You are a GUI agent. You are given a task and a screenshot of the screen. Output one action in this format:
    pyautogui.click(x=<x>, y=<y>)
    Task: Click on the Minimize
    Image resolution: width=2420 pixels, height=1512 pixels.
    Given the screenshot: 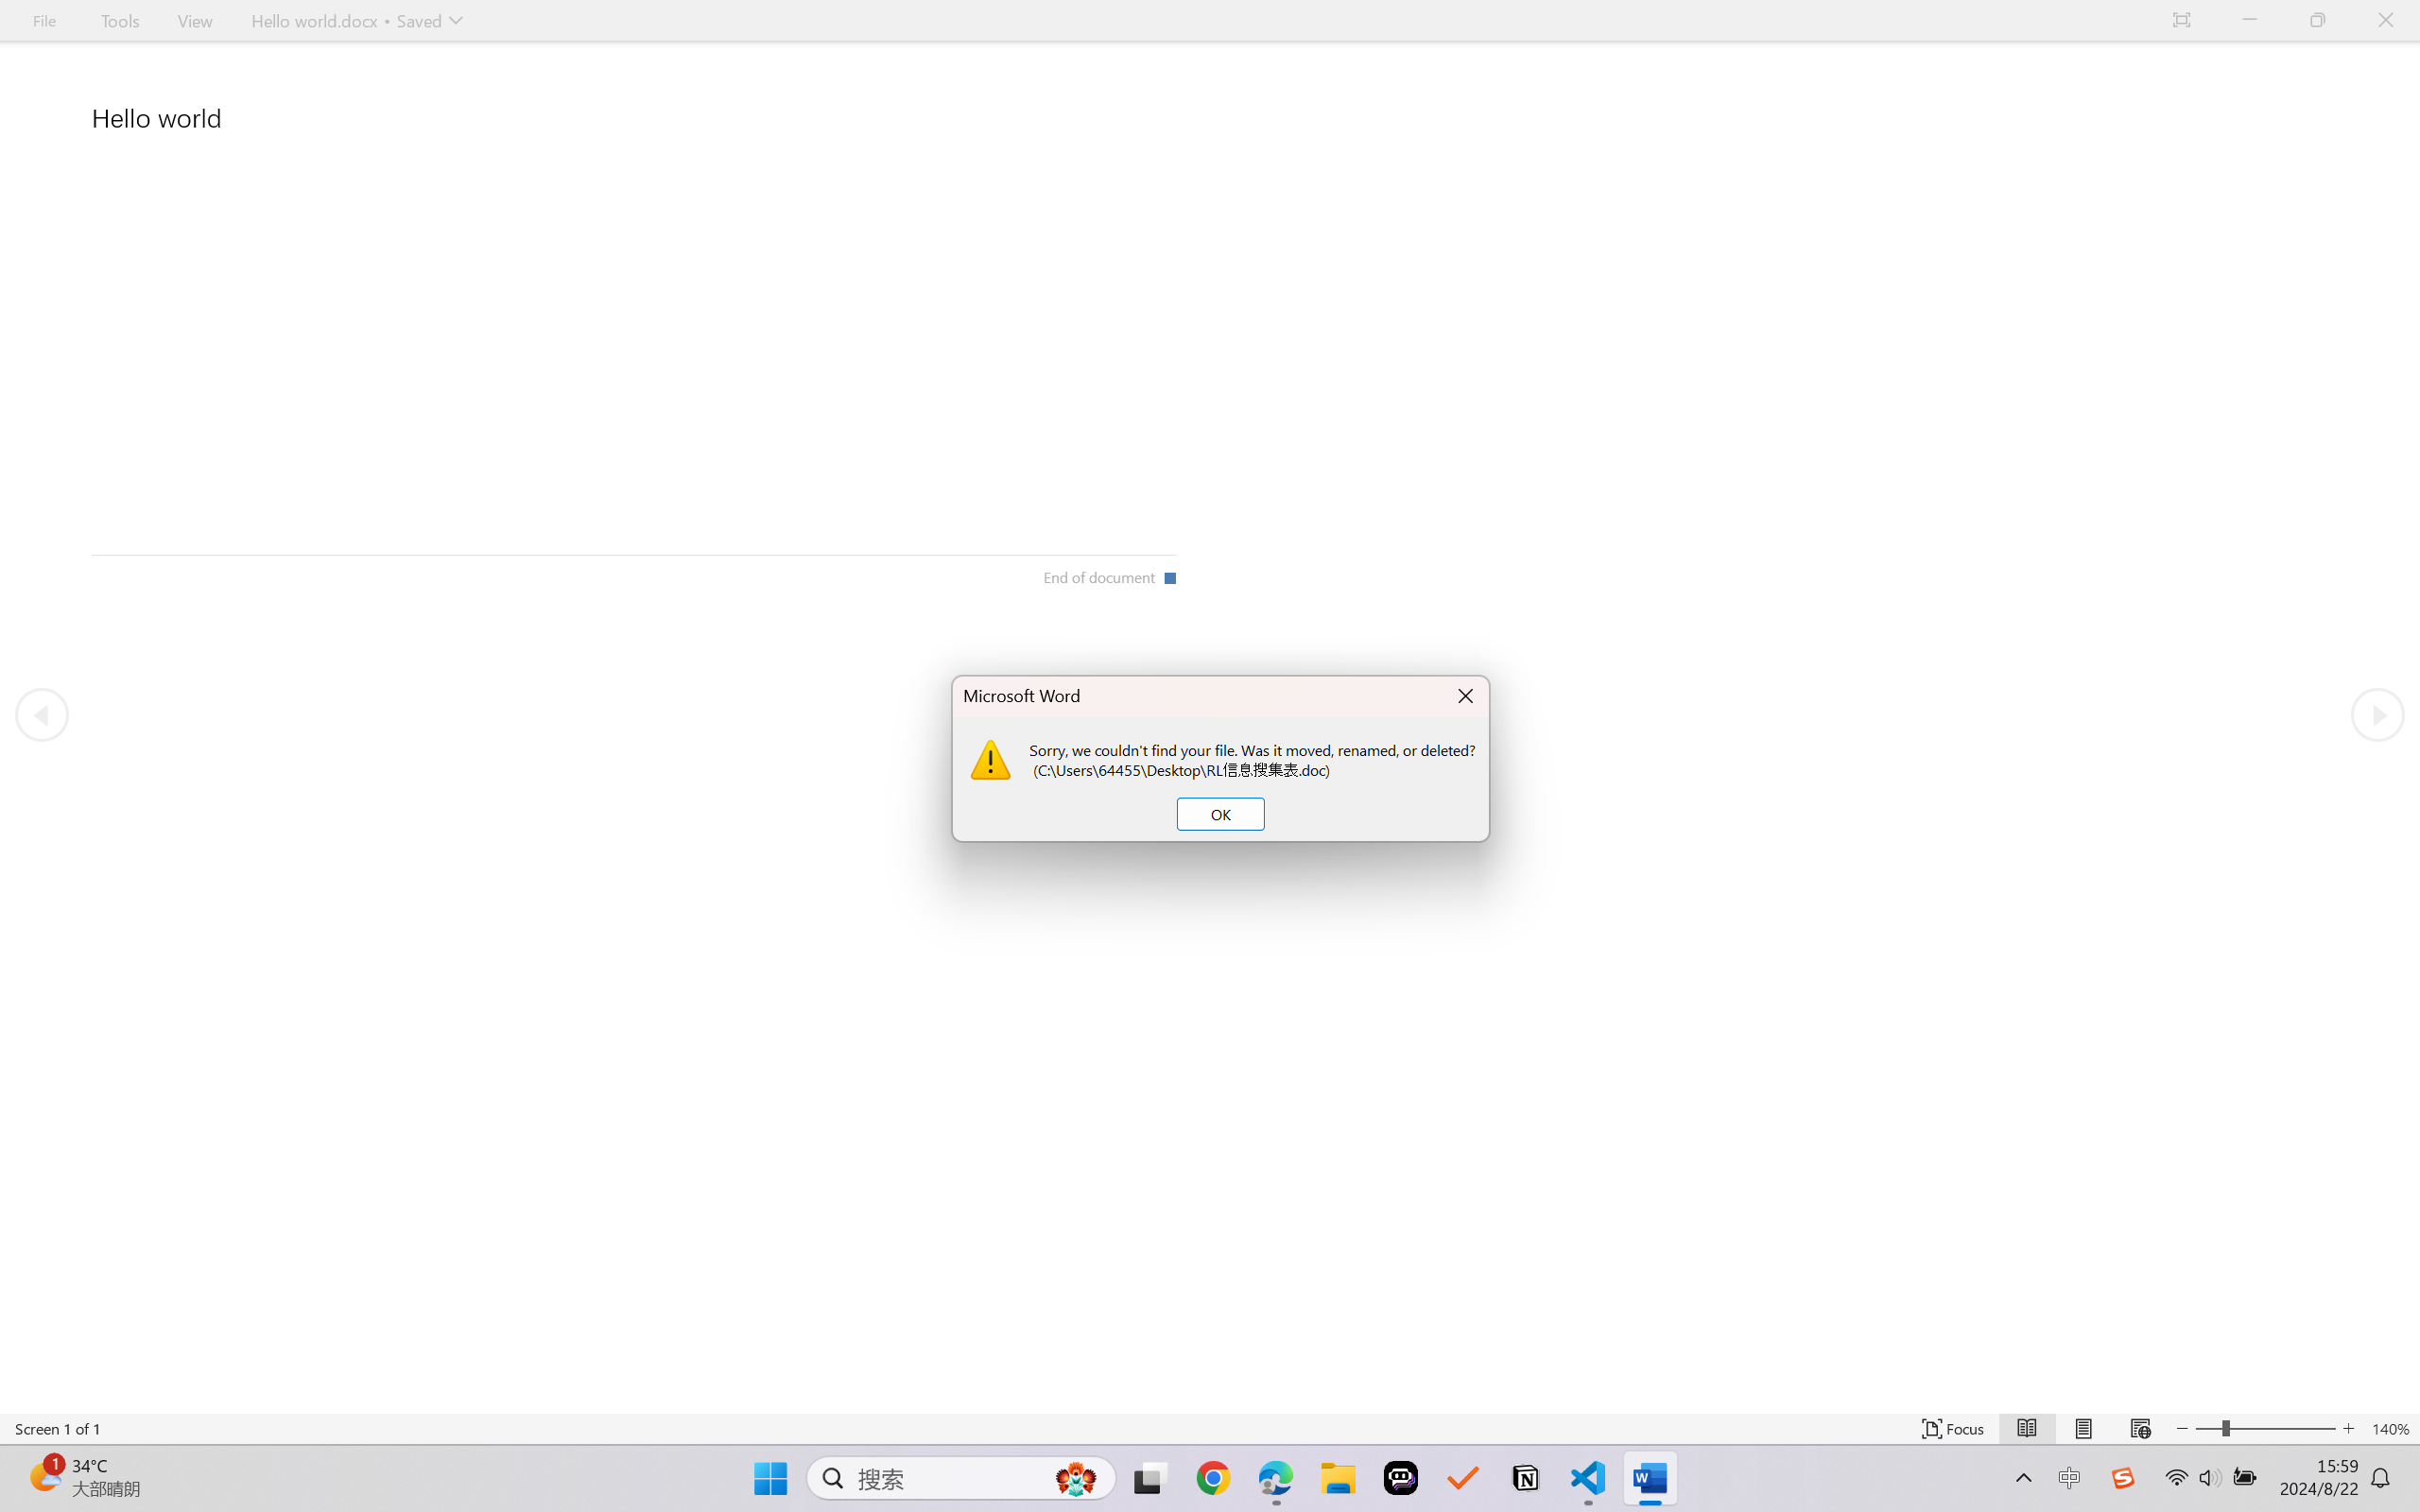 What is the action you would take?
    pyautogui.click(x=2250, y=21)
    